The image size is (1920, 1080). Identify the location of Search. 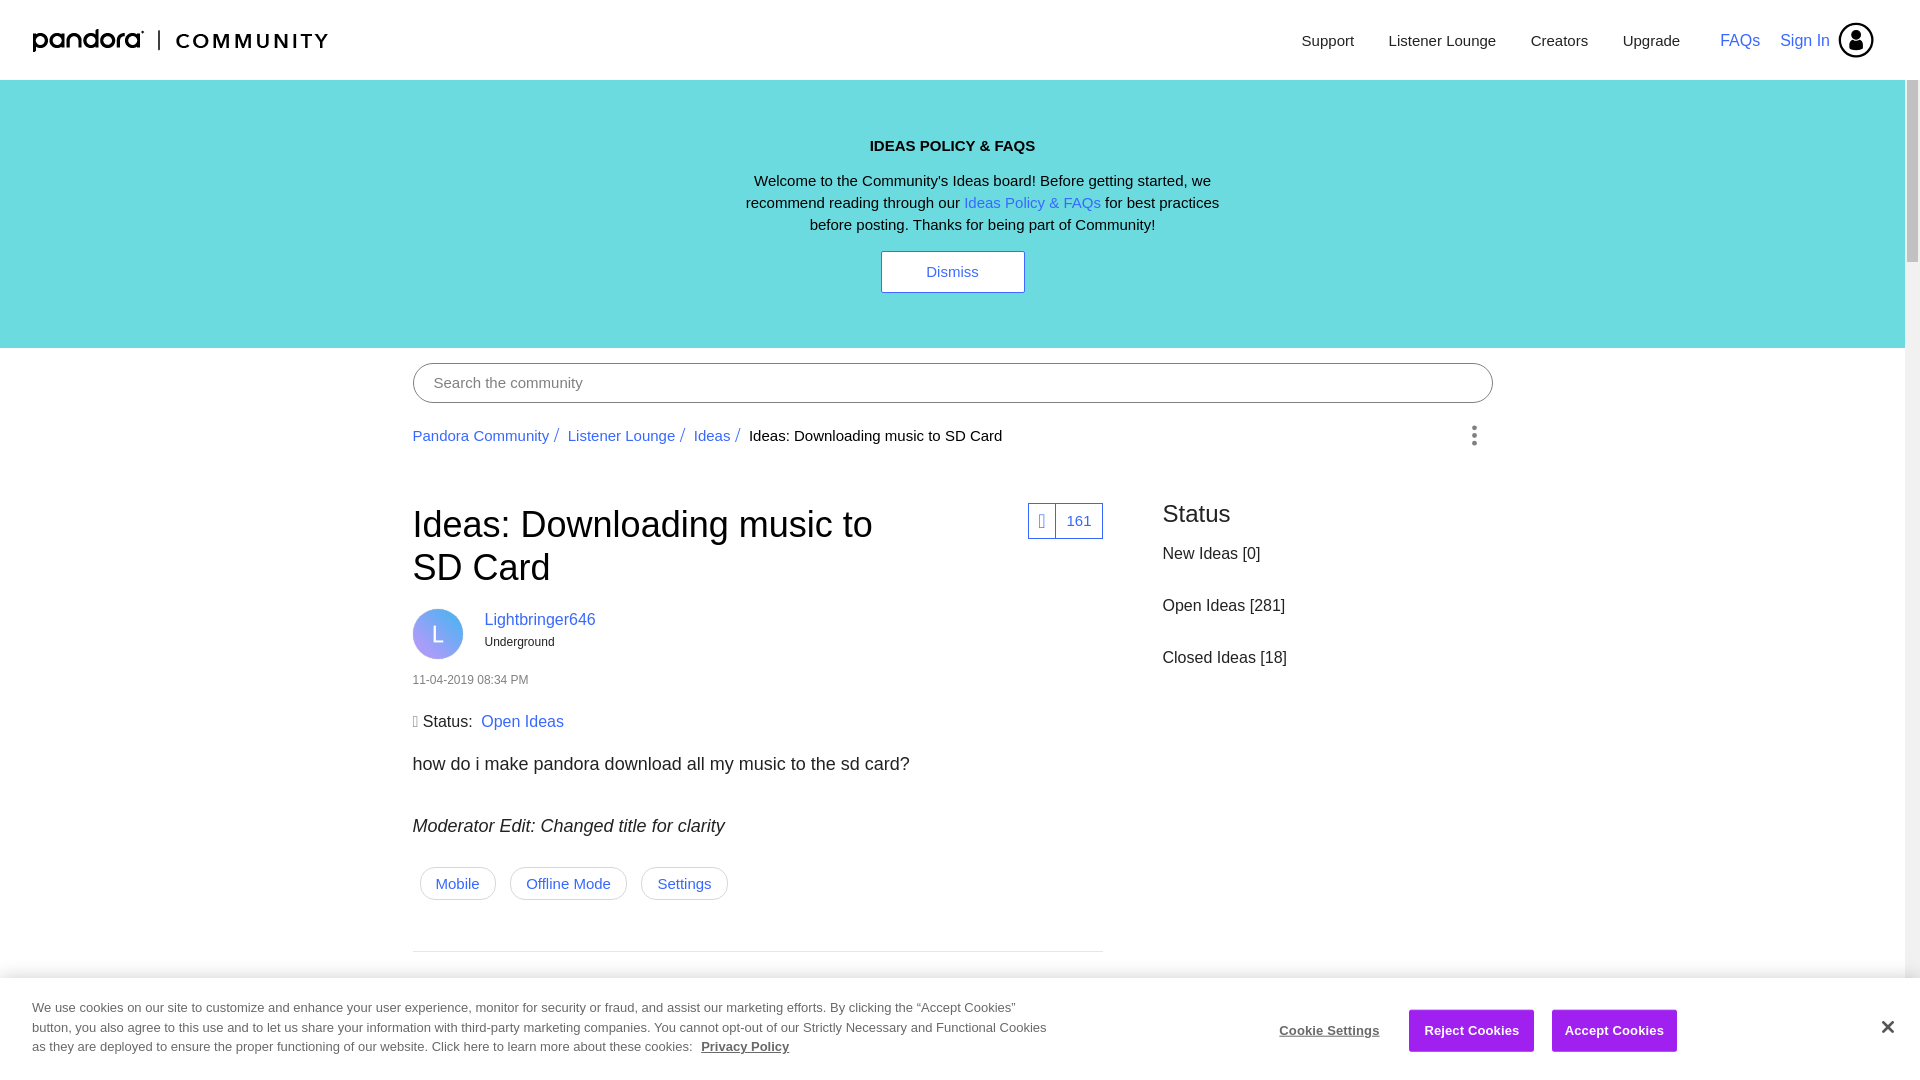
(952, 382).